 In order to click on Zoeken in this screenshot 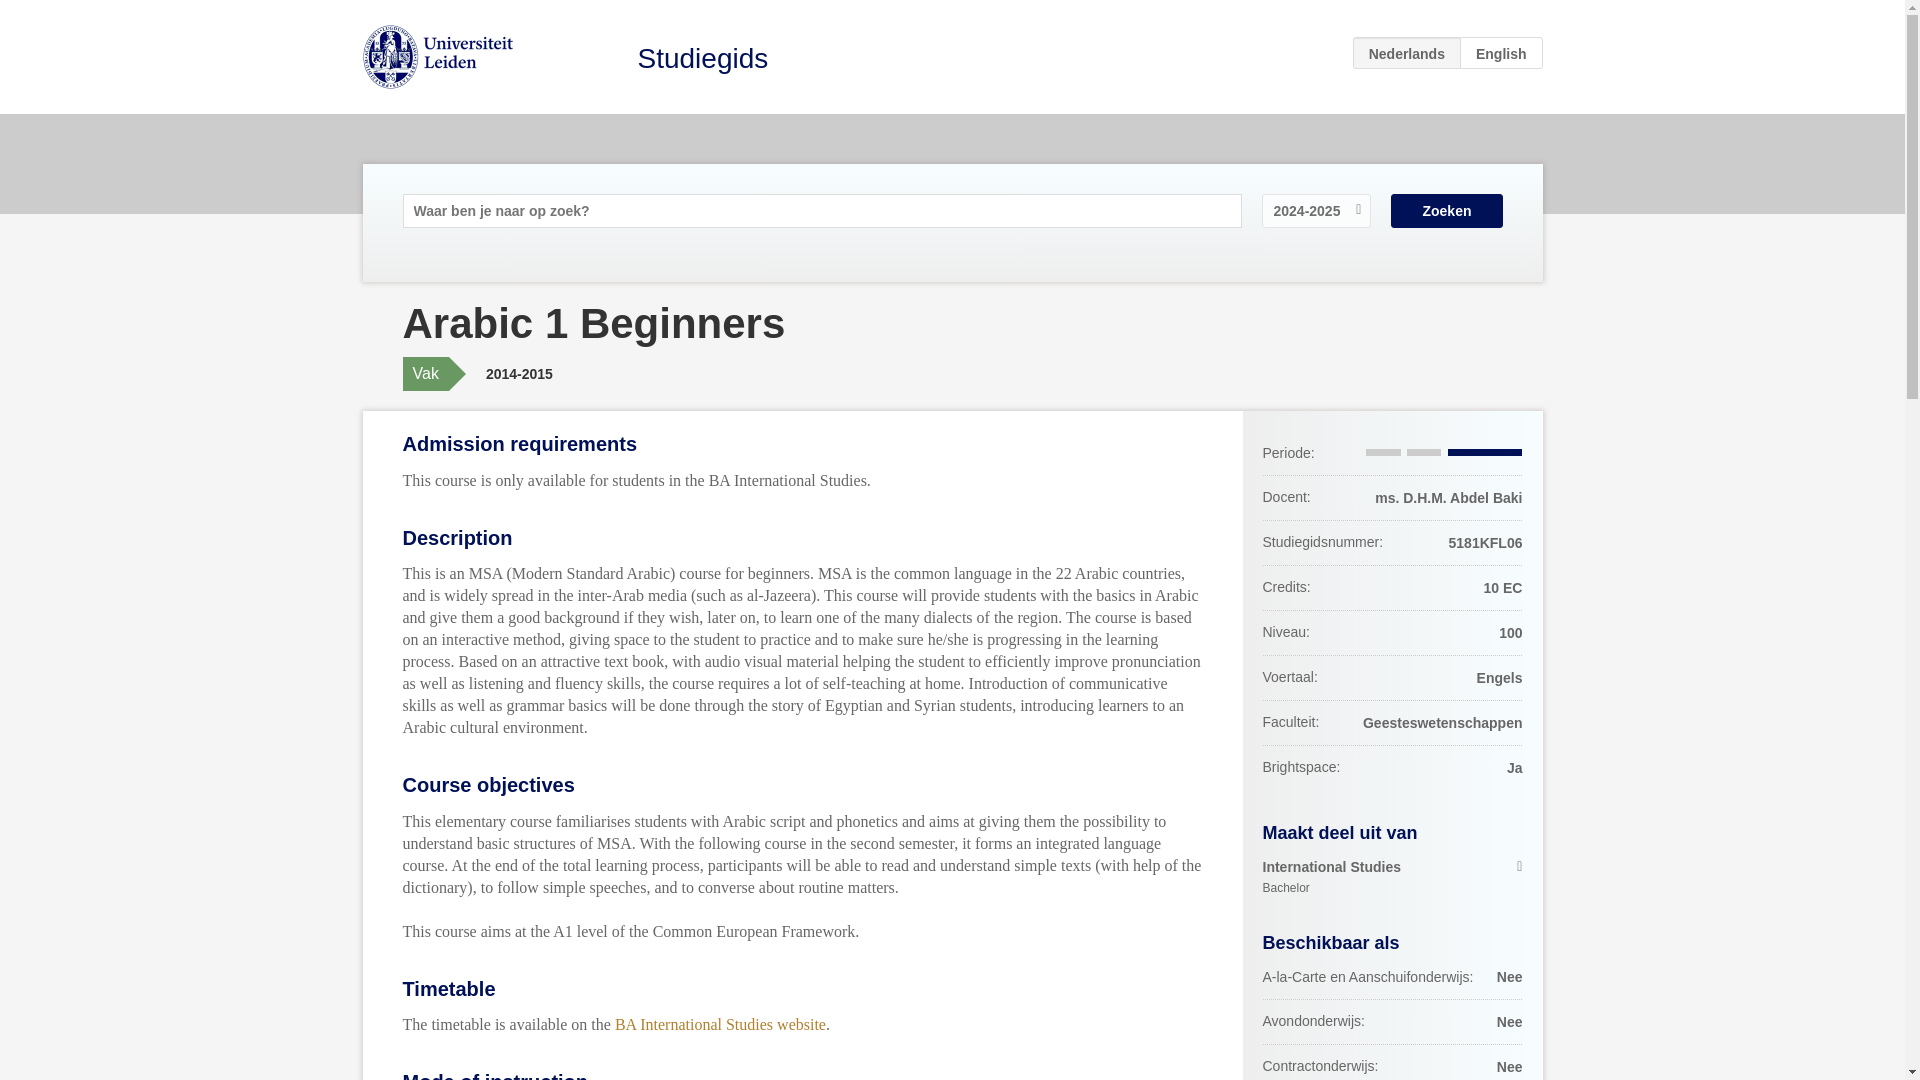, I will do `click(1446, 210)`.